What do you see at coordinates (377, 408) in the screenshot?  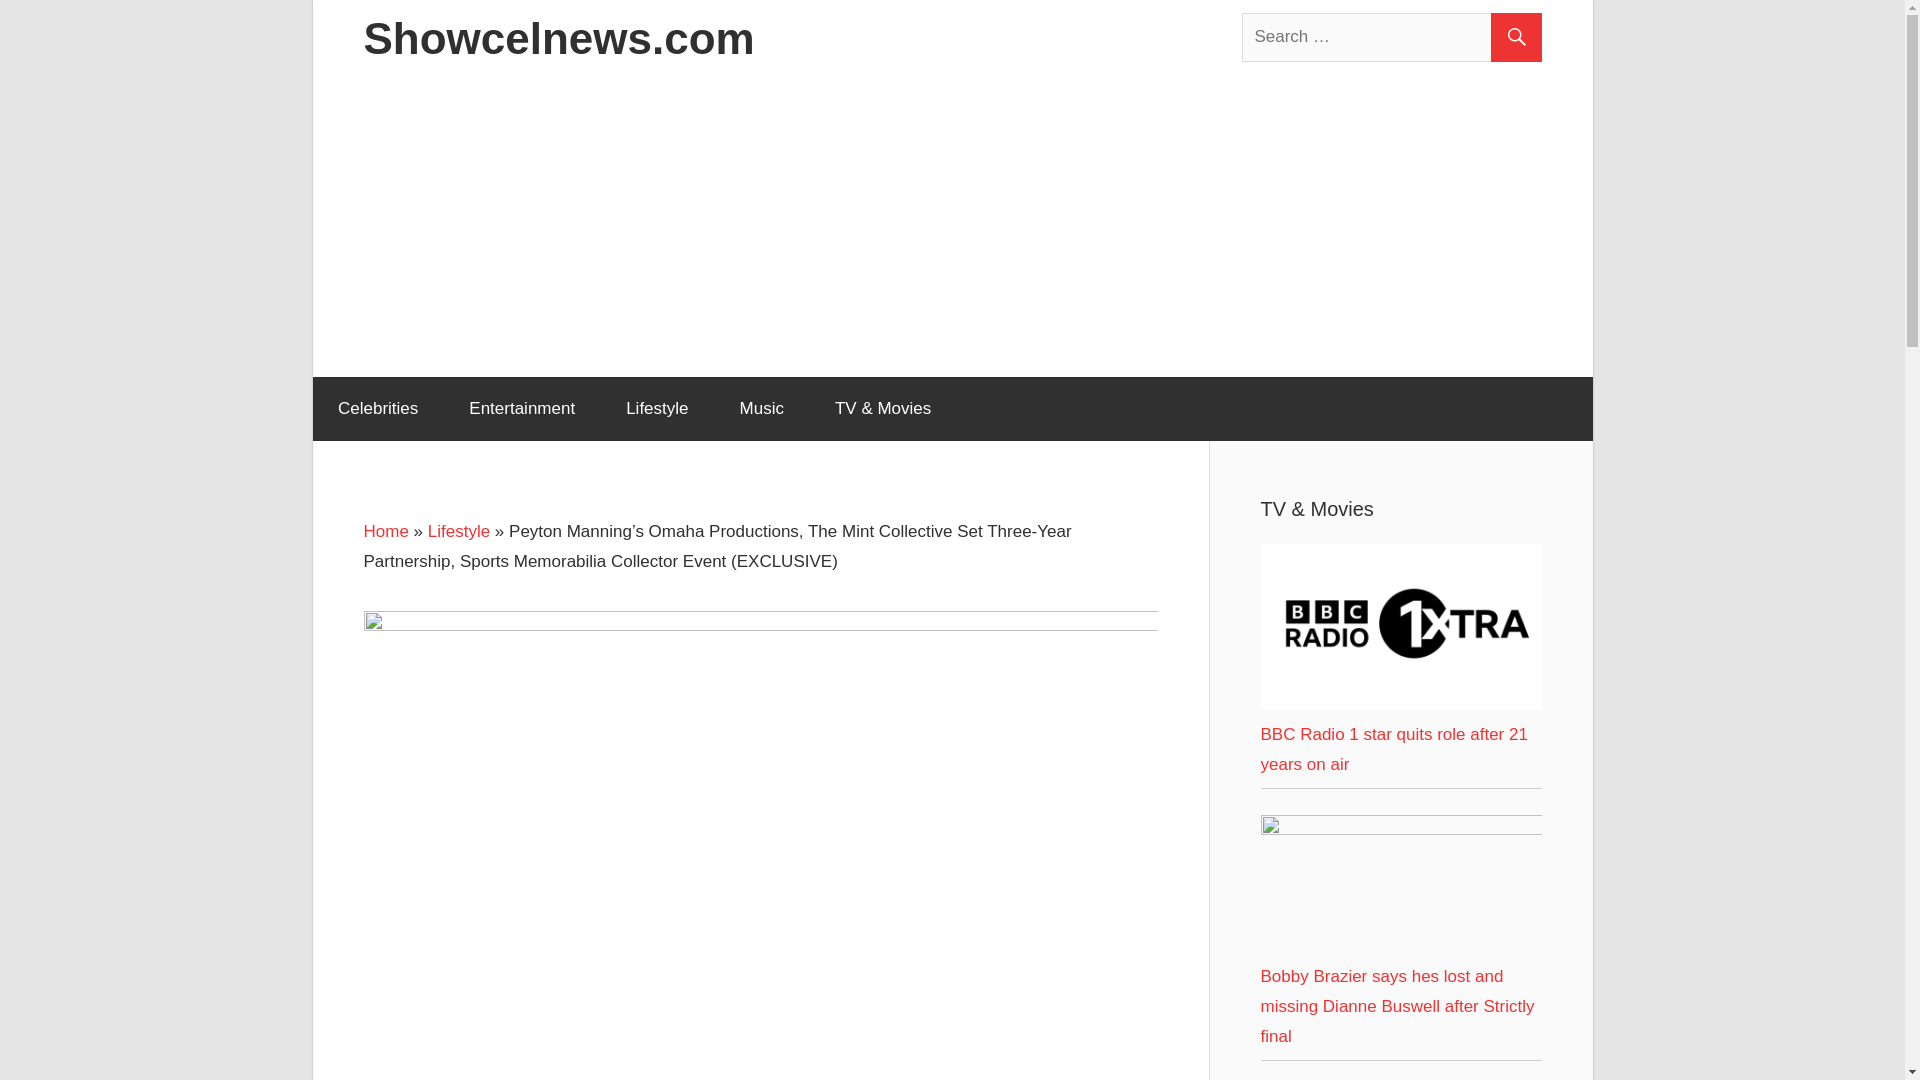 I see `Celebrities` at bounding box center [377, 408].